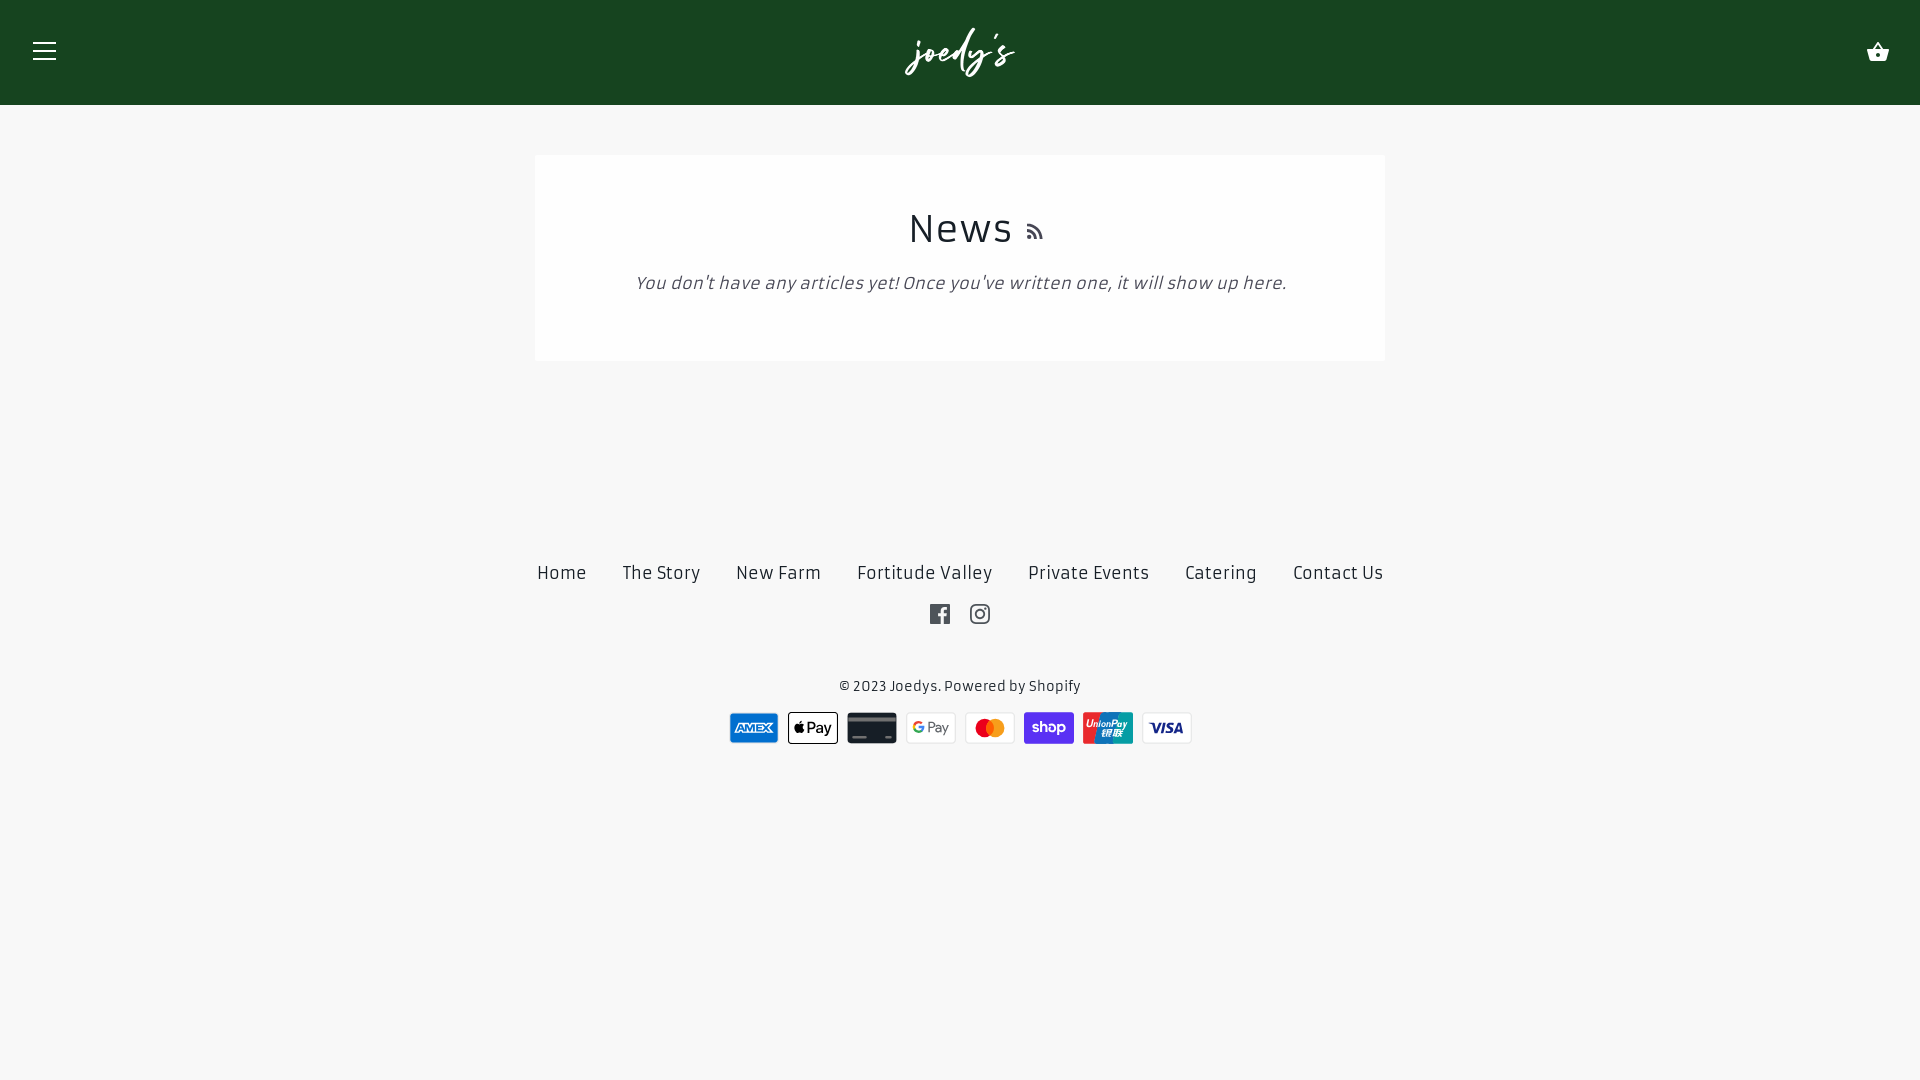 The image size is (1920, 1080). Describe the element at coordinates (924, 573) in the screenshot. I see `Fortitude Valley` at that location.